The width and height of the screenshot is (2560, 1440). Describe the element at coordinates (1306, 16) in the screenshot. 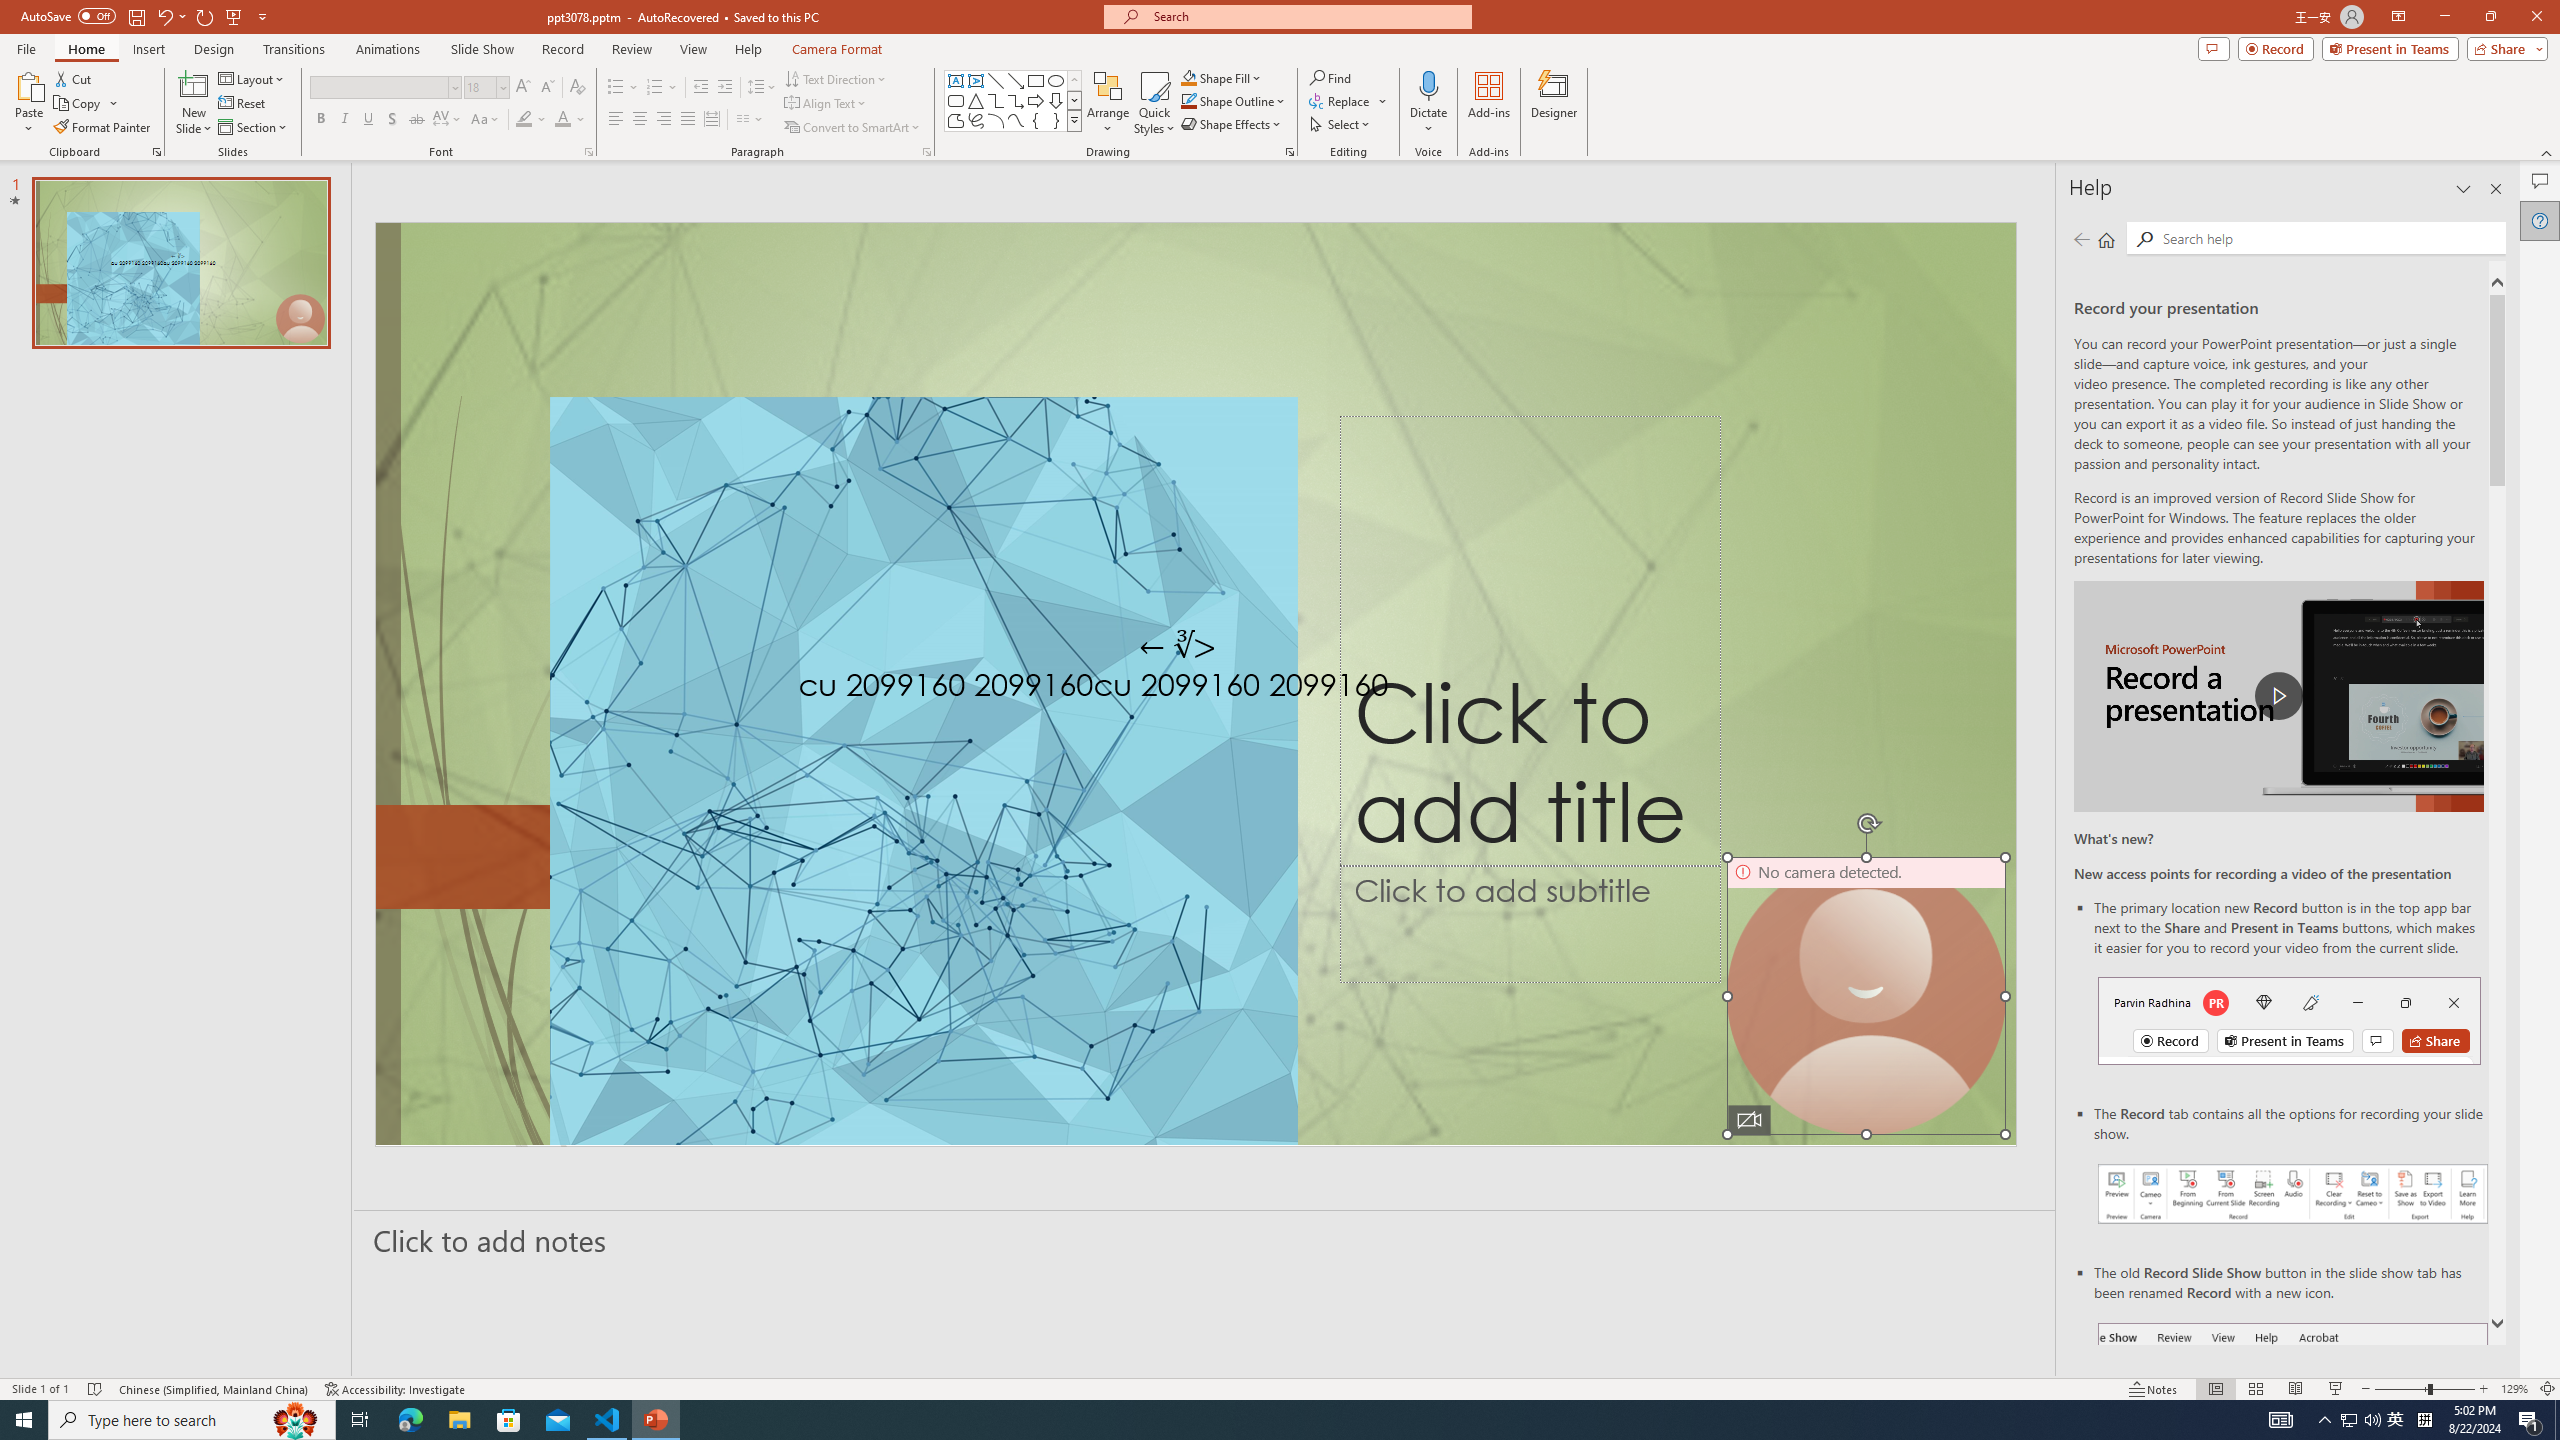

I see `Microsoft search` at that location.